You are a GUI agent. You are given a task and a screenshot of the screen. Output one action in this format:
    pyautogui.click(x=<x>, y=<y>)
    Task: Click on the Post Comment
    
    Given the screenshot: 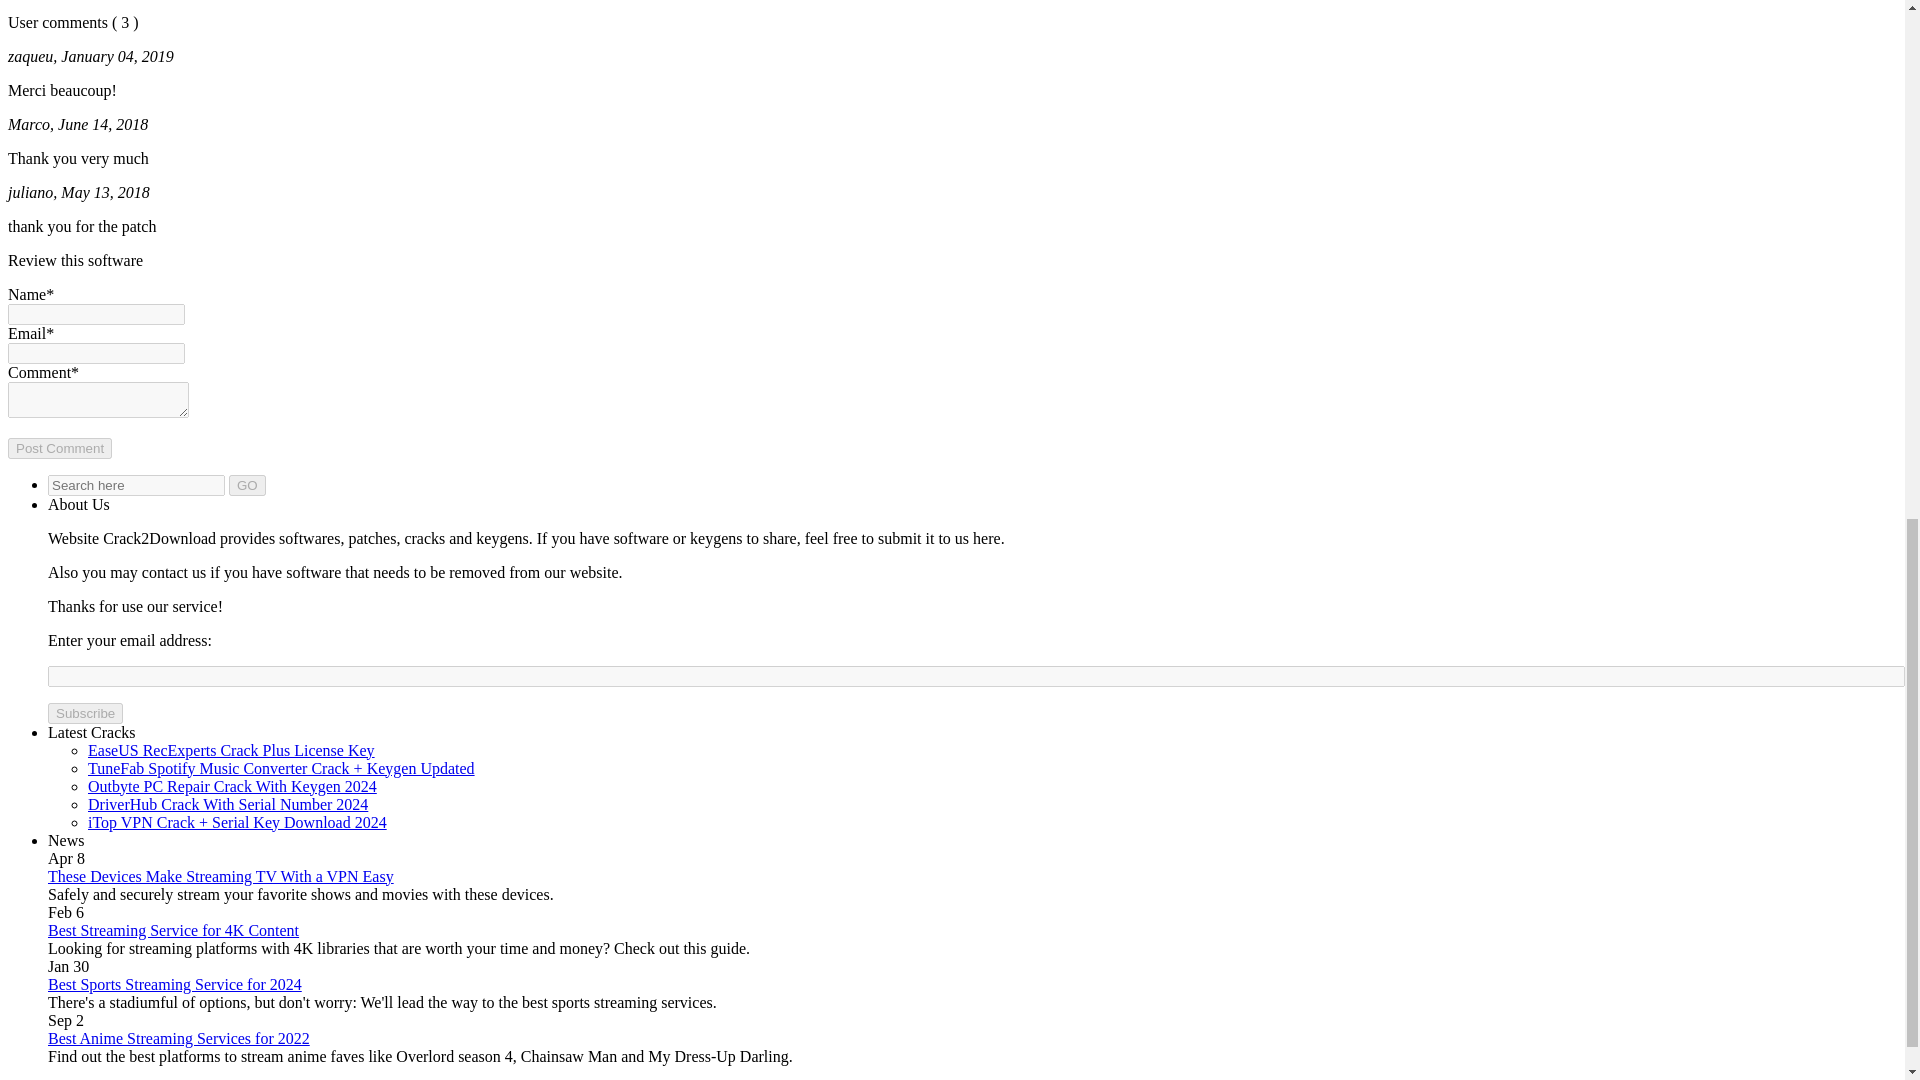 What is the action you would take?
    pyautogui.click(x=59, y=448)
    